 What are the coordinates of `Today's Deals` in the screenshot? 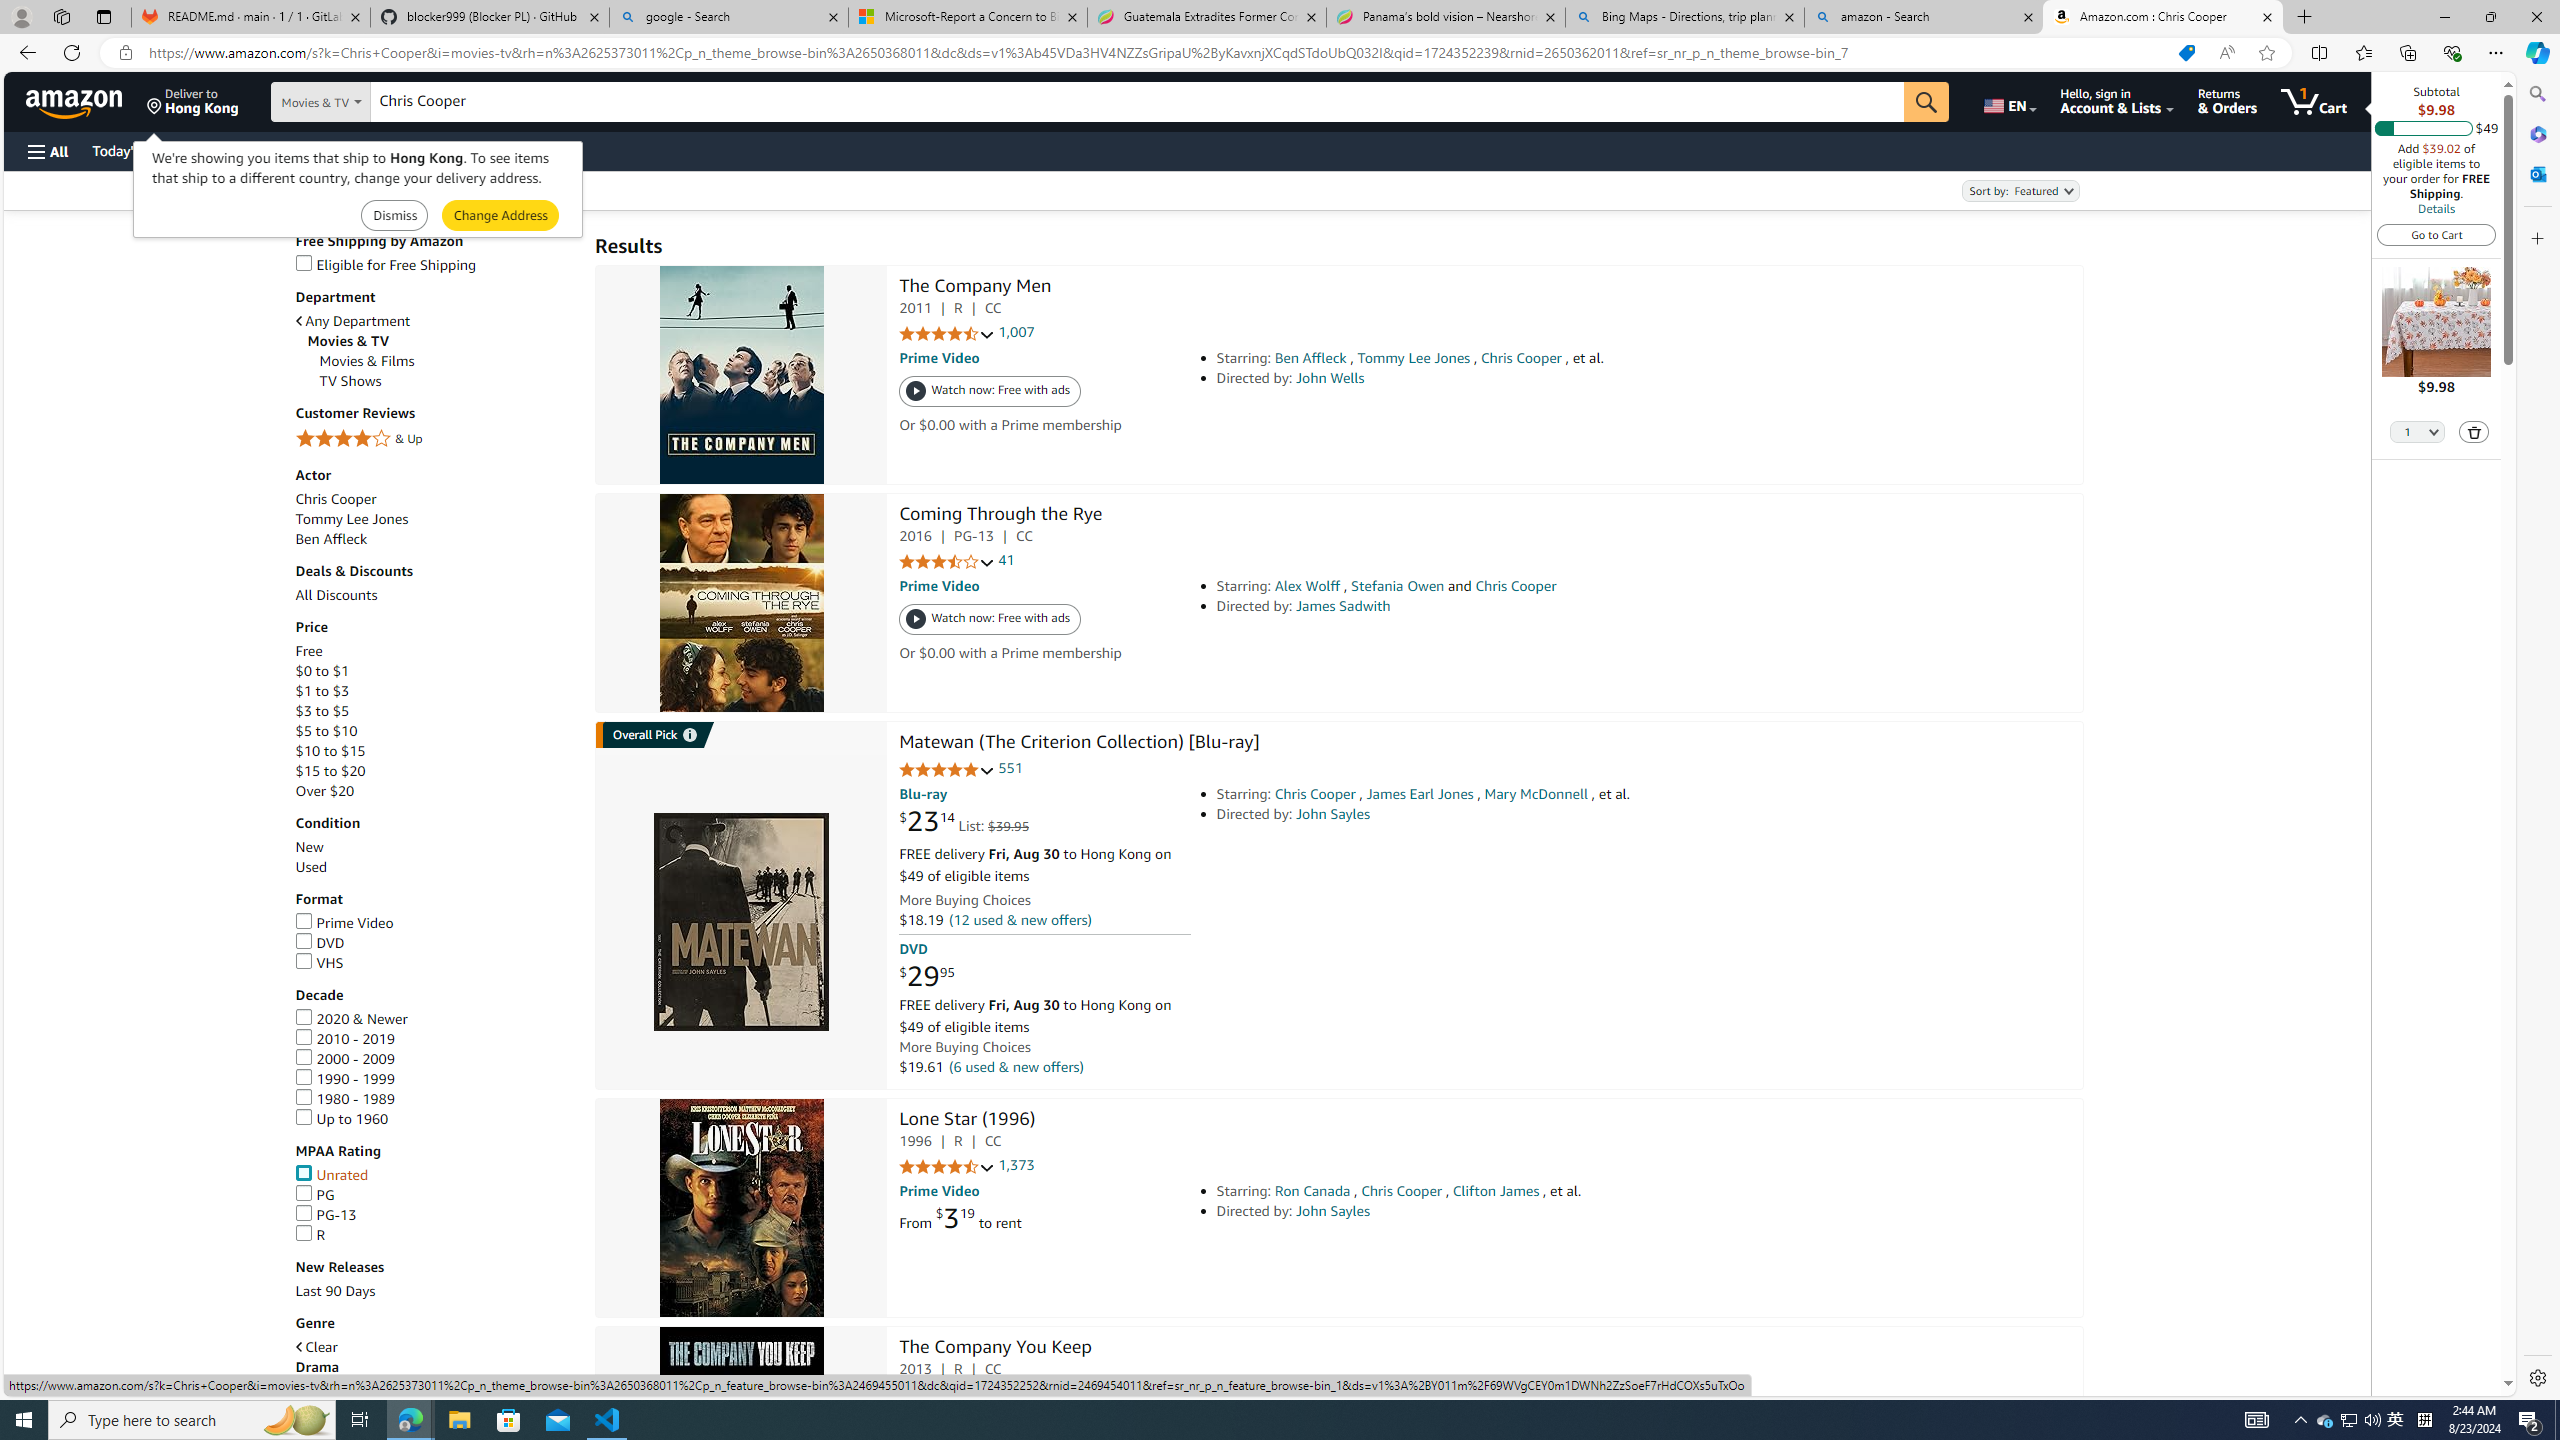 It's located at (134, 150).